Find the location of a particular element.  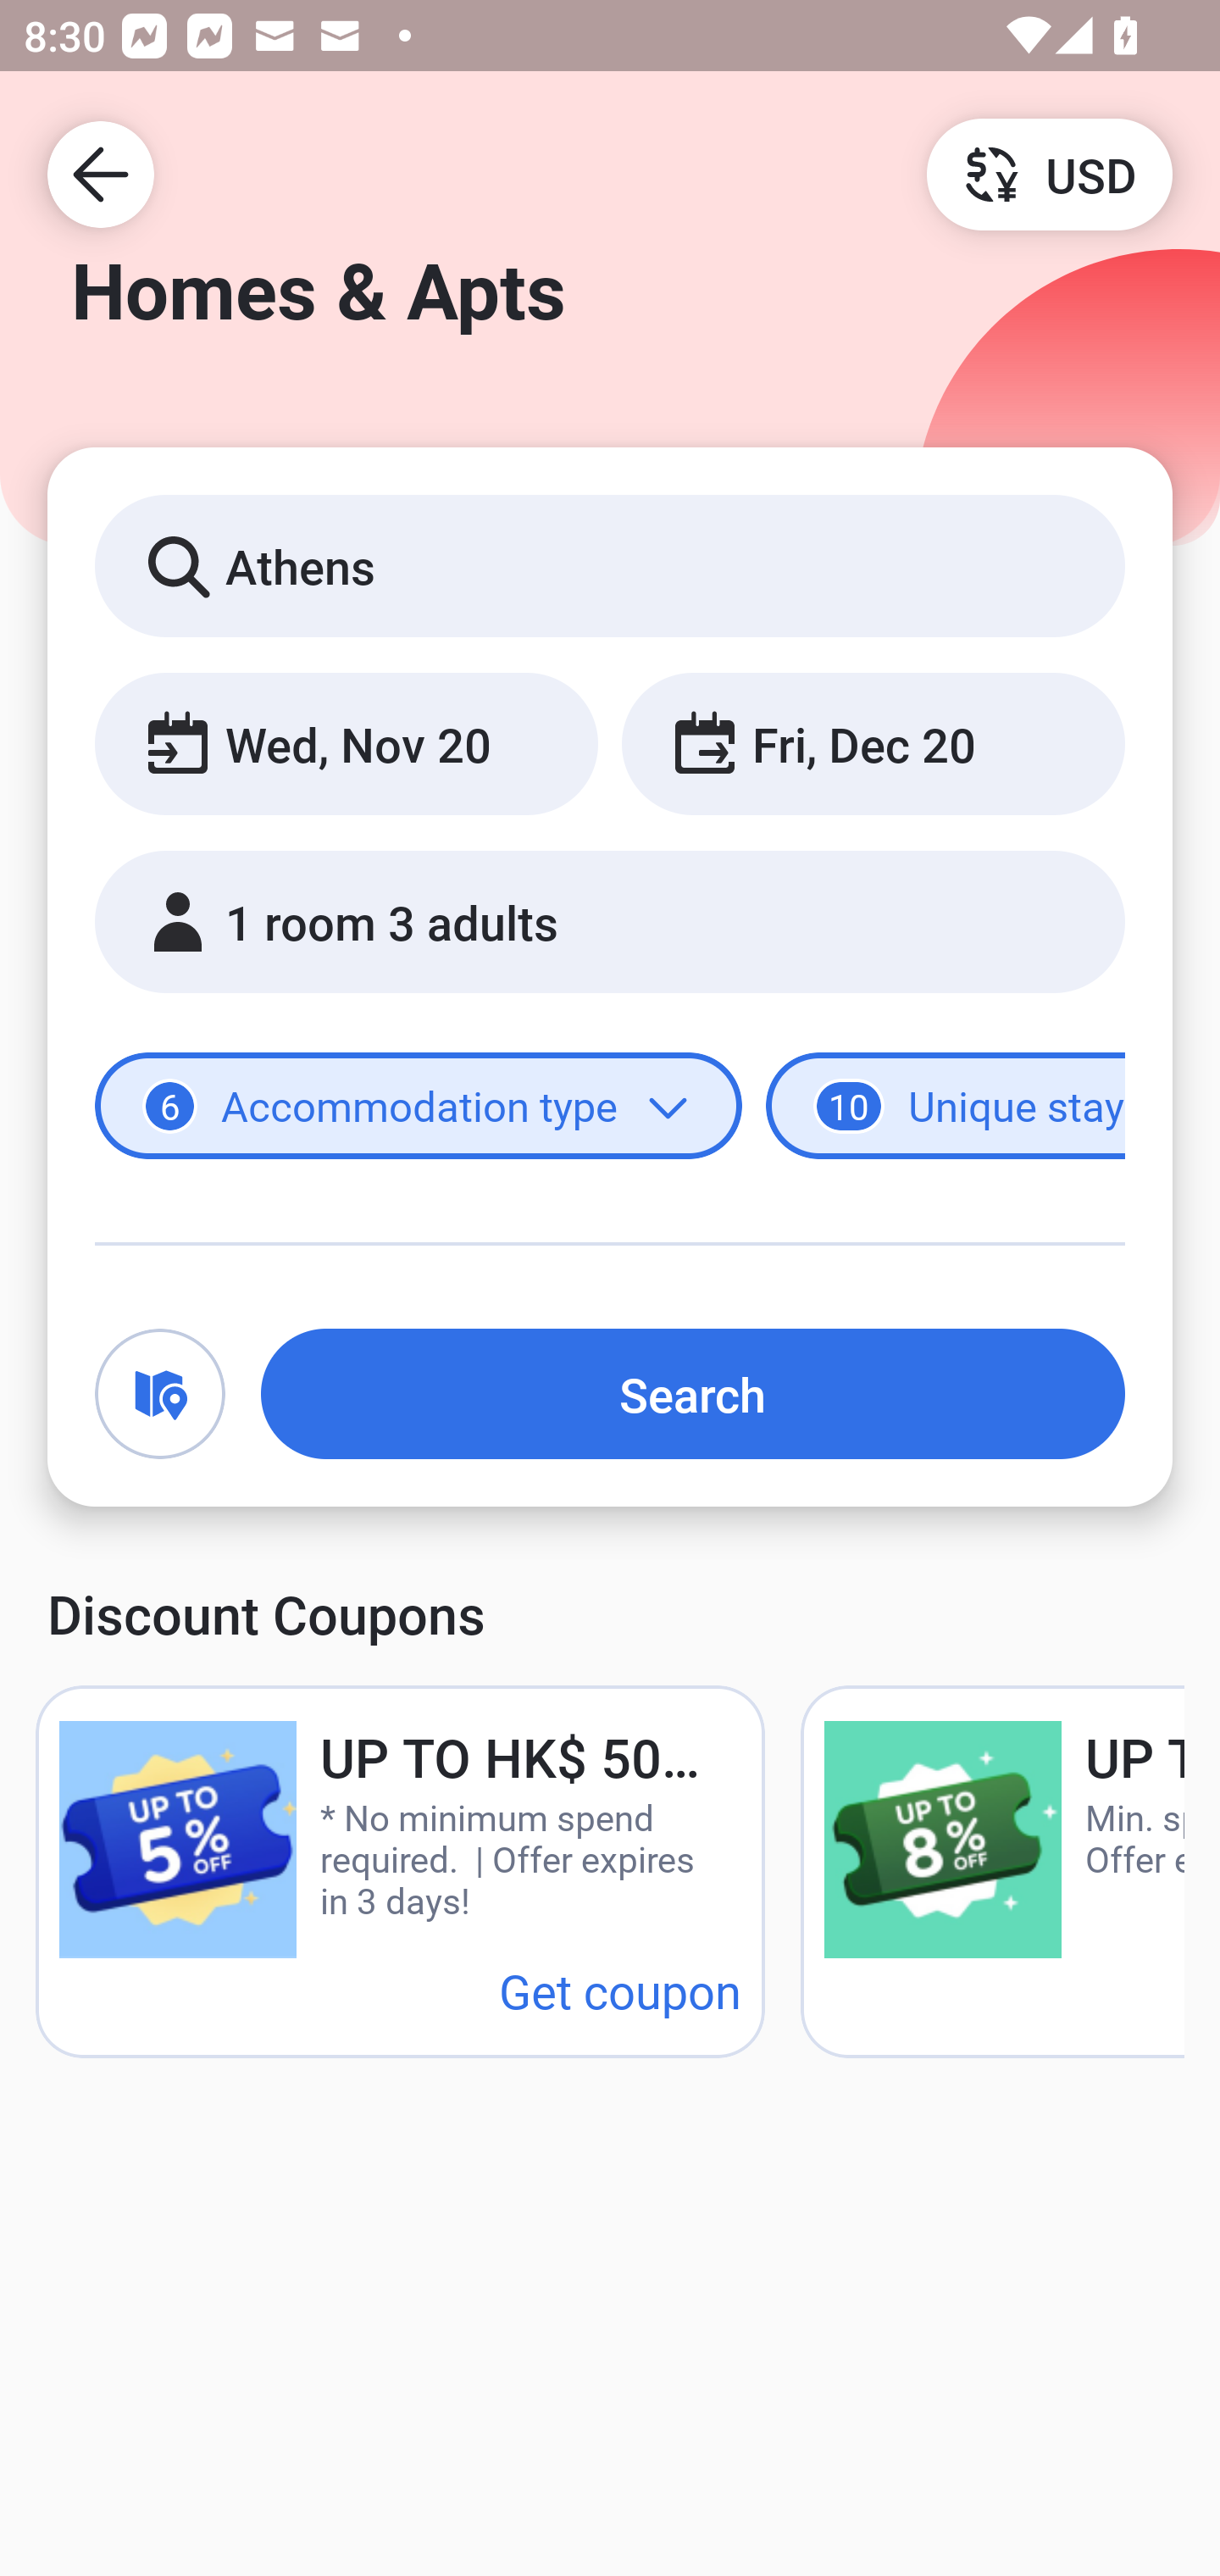

Get coupon is located at coordinates (620, 1990).